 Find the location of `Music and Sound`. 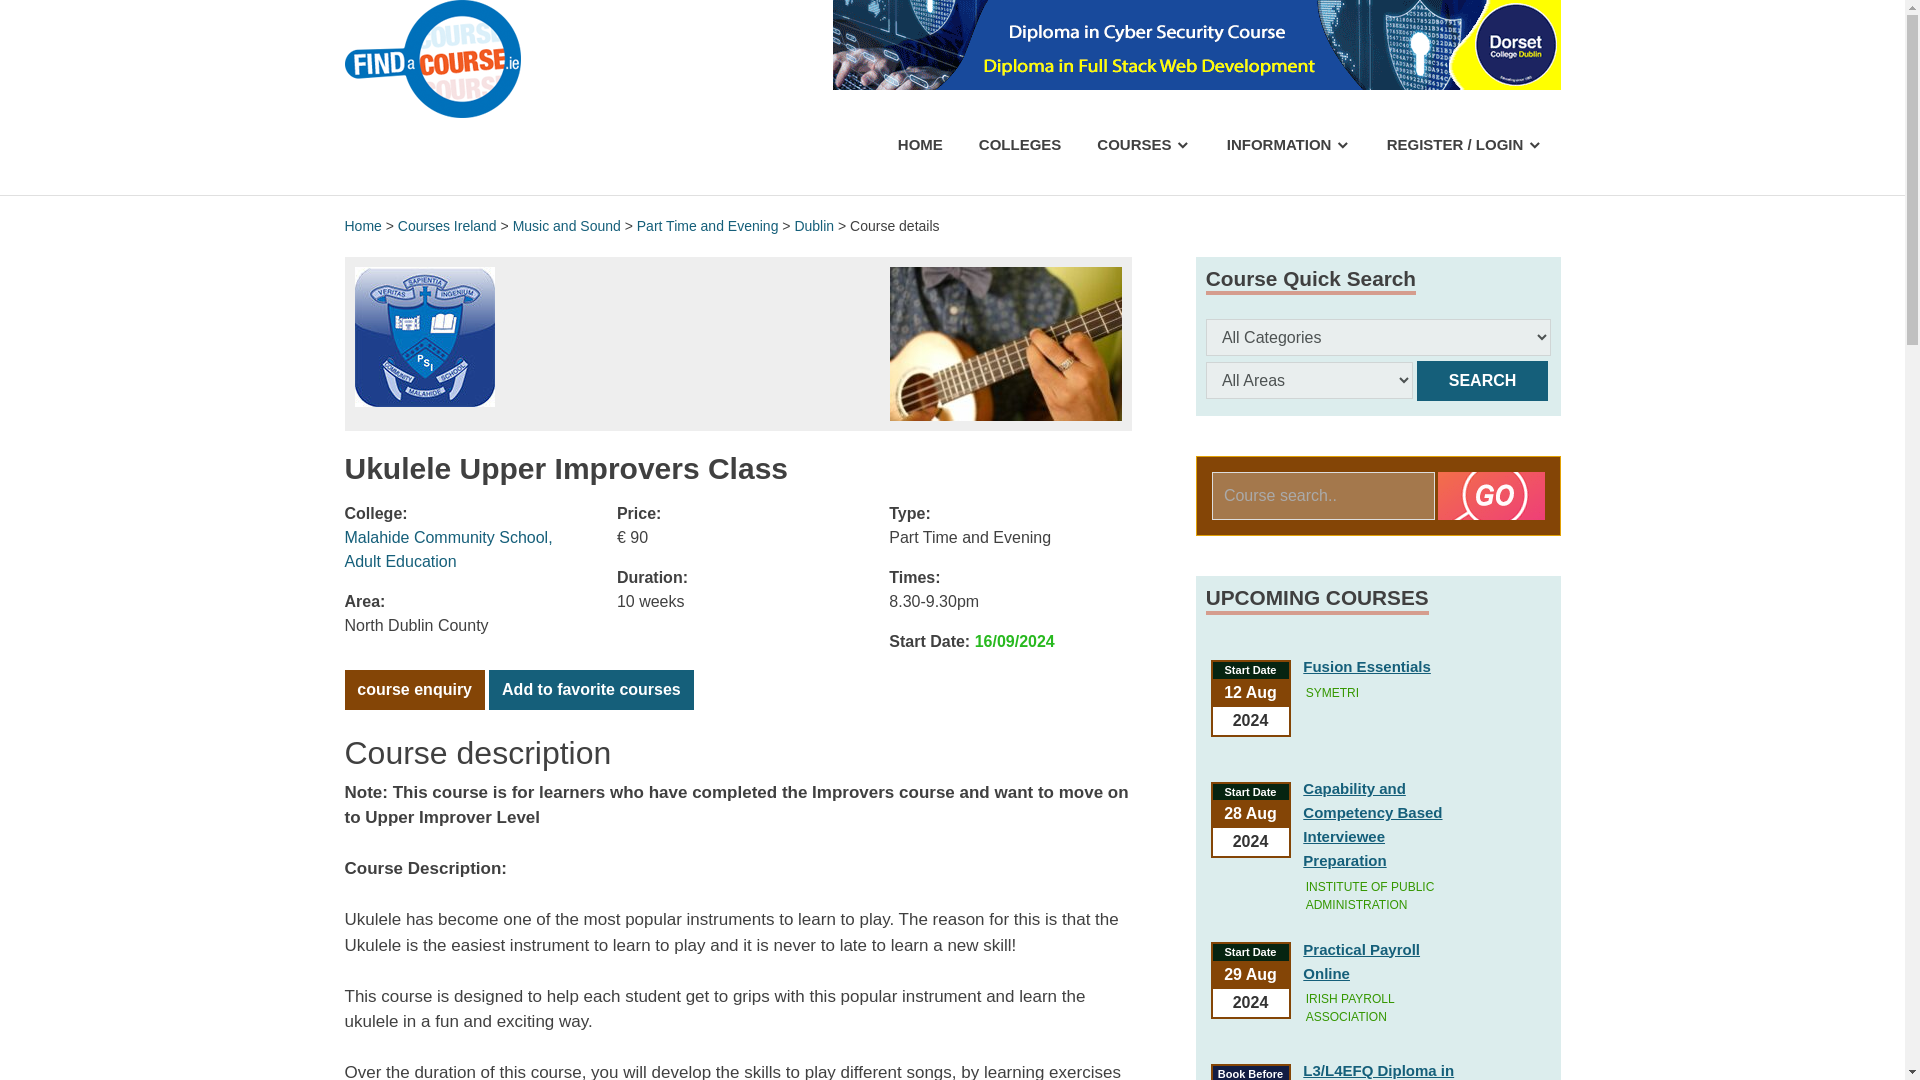

Music and Sound is located at coordinates (566, 226).